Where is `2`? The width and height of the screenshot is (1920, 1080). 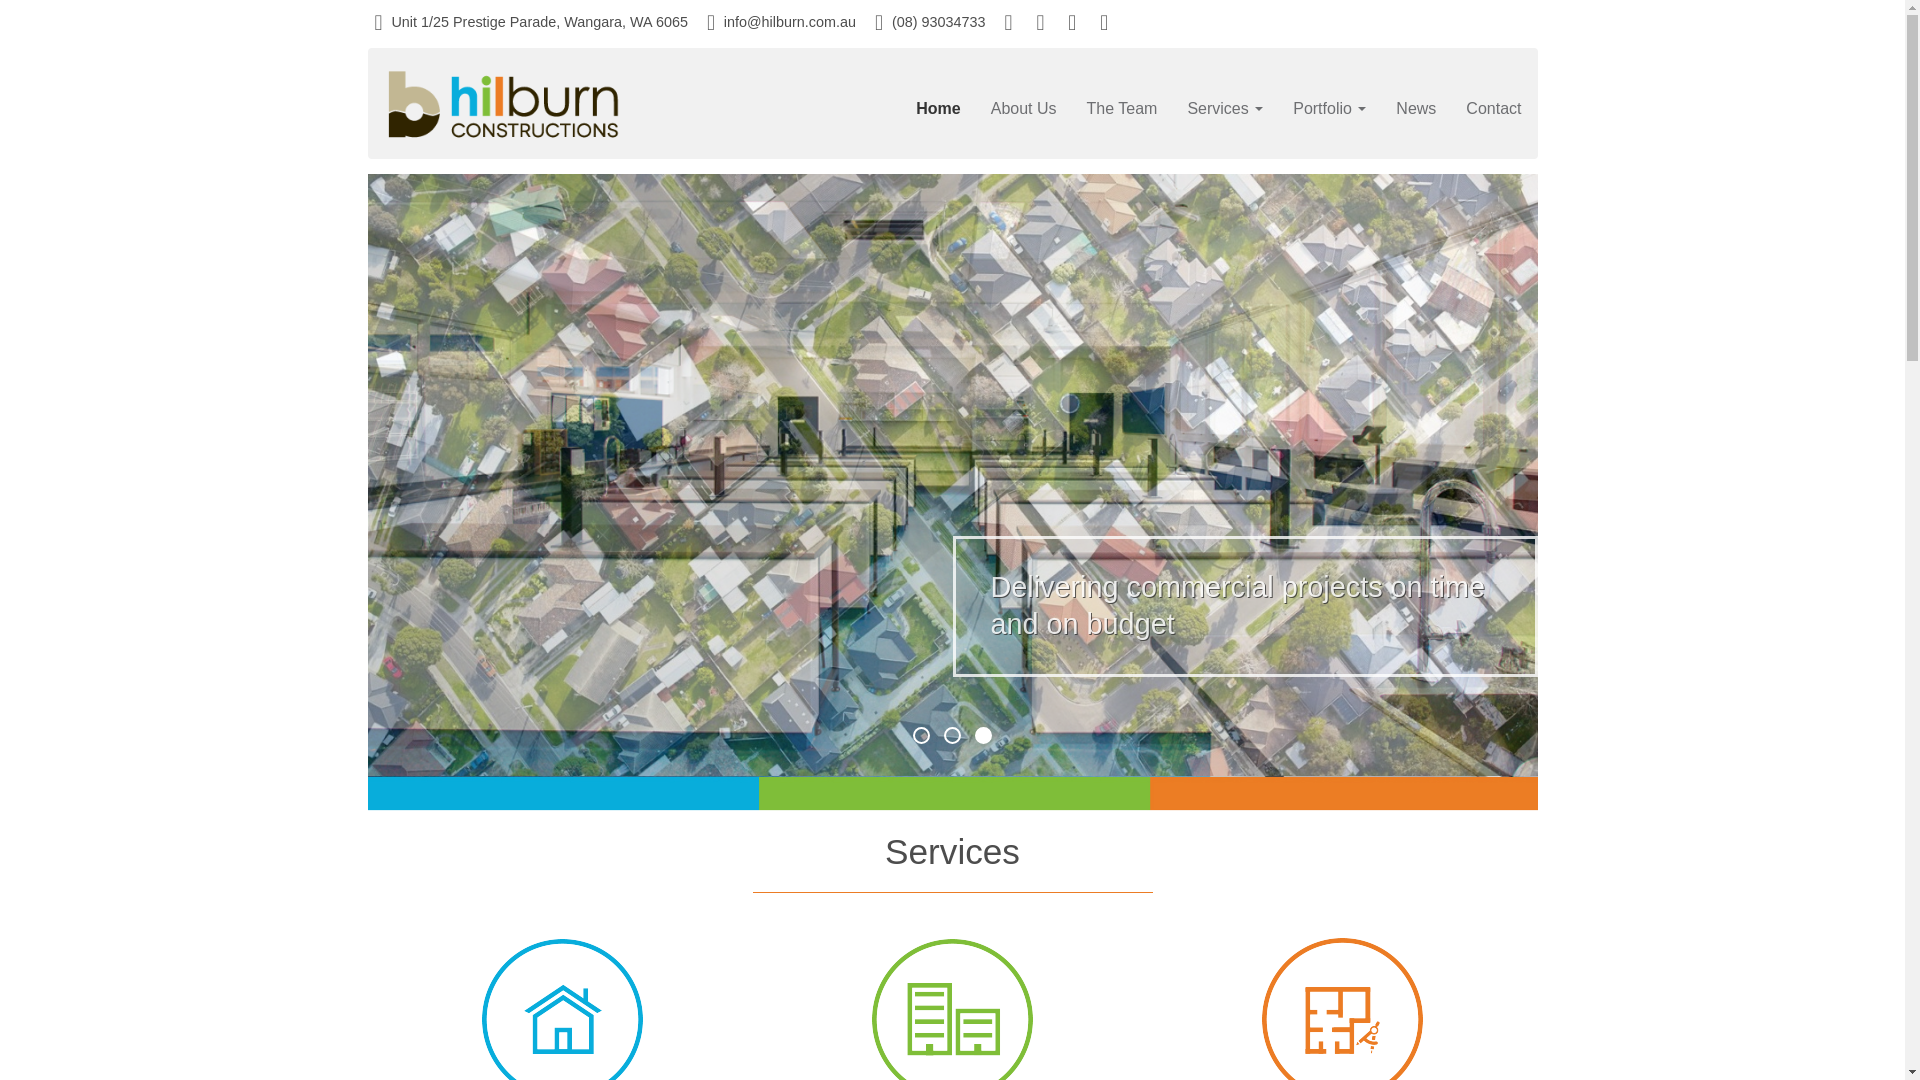 2 is located at coordinates (952, 736).